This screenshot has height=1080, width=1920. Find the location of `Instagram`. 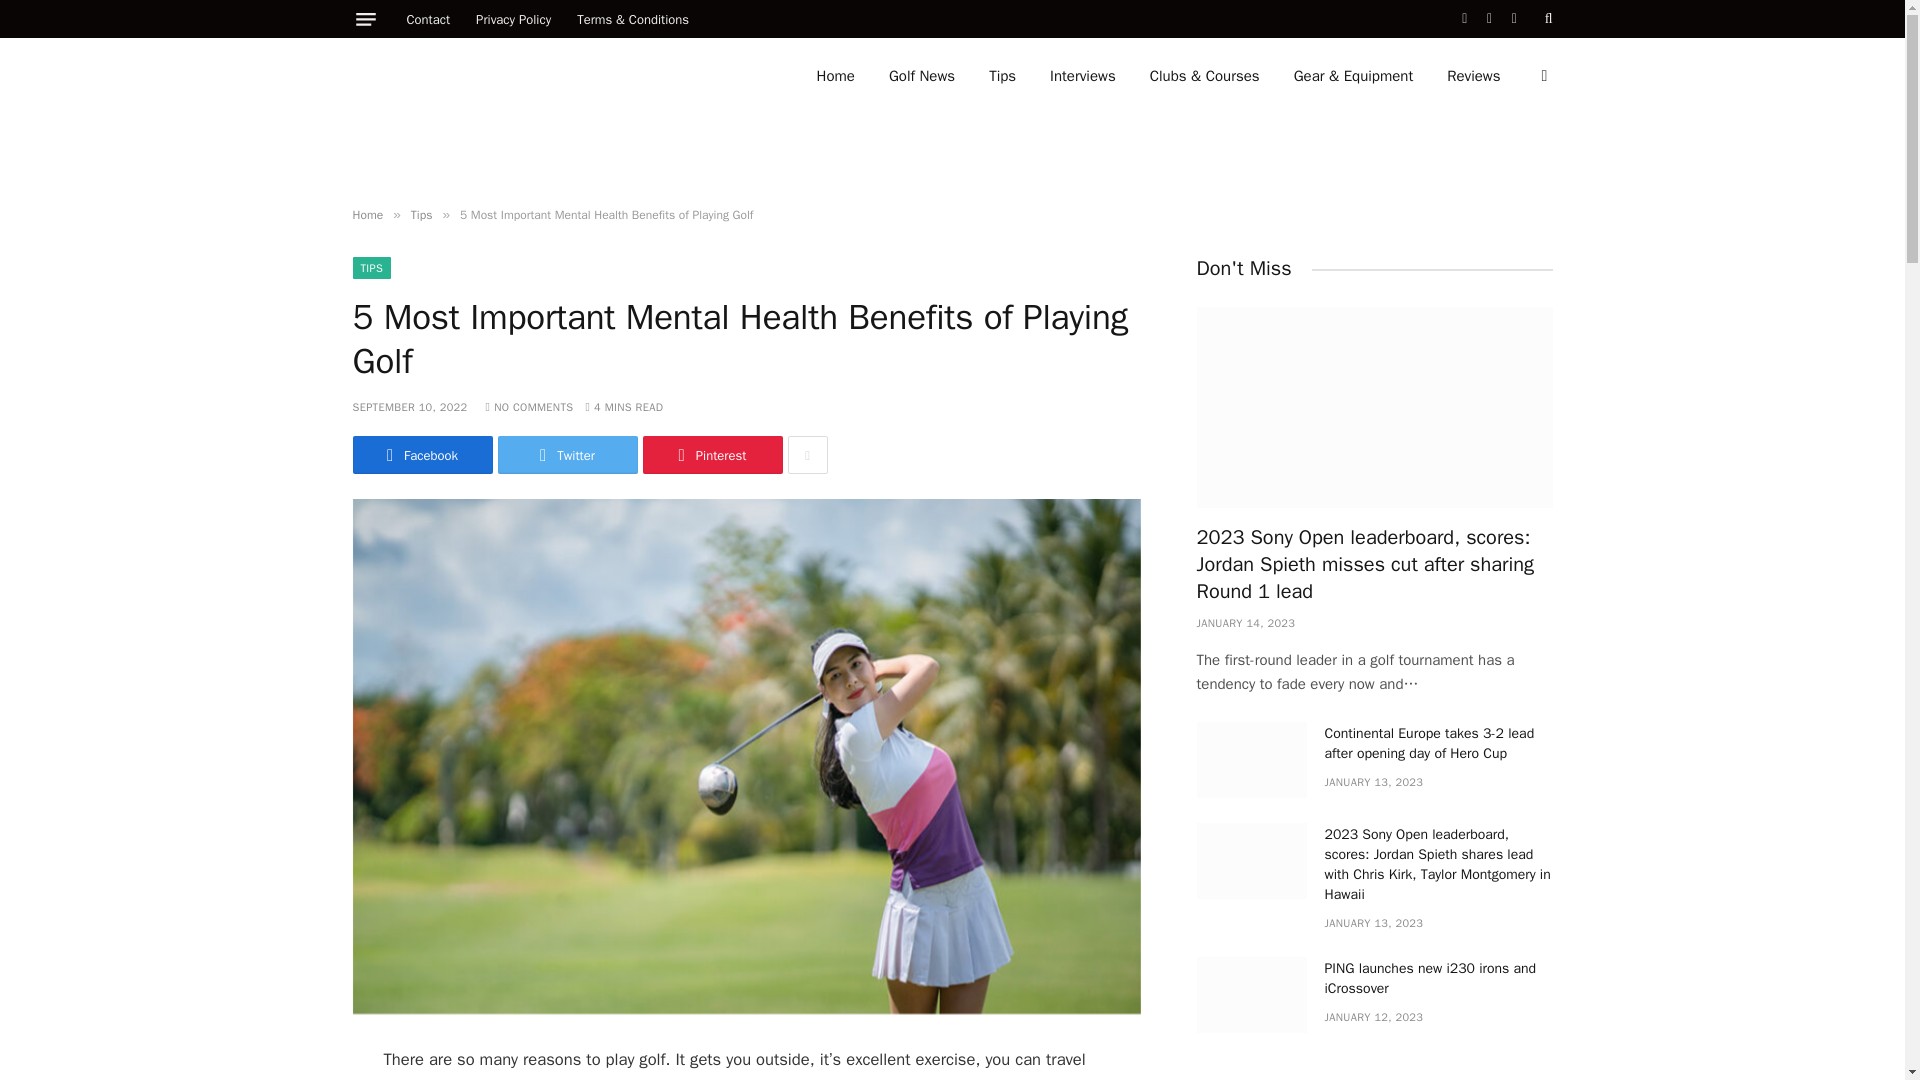

Instagram is located at coordinates (1514, 18).